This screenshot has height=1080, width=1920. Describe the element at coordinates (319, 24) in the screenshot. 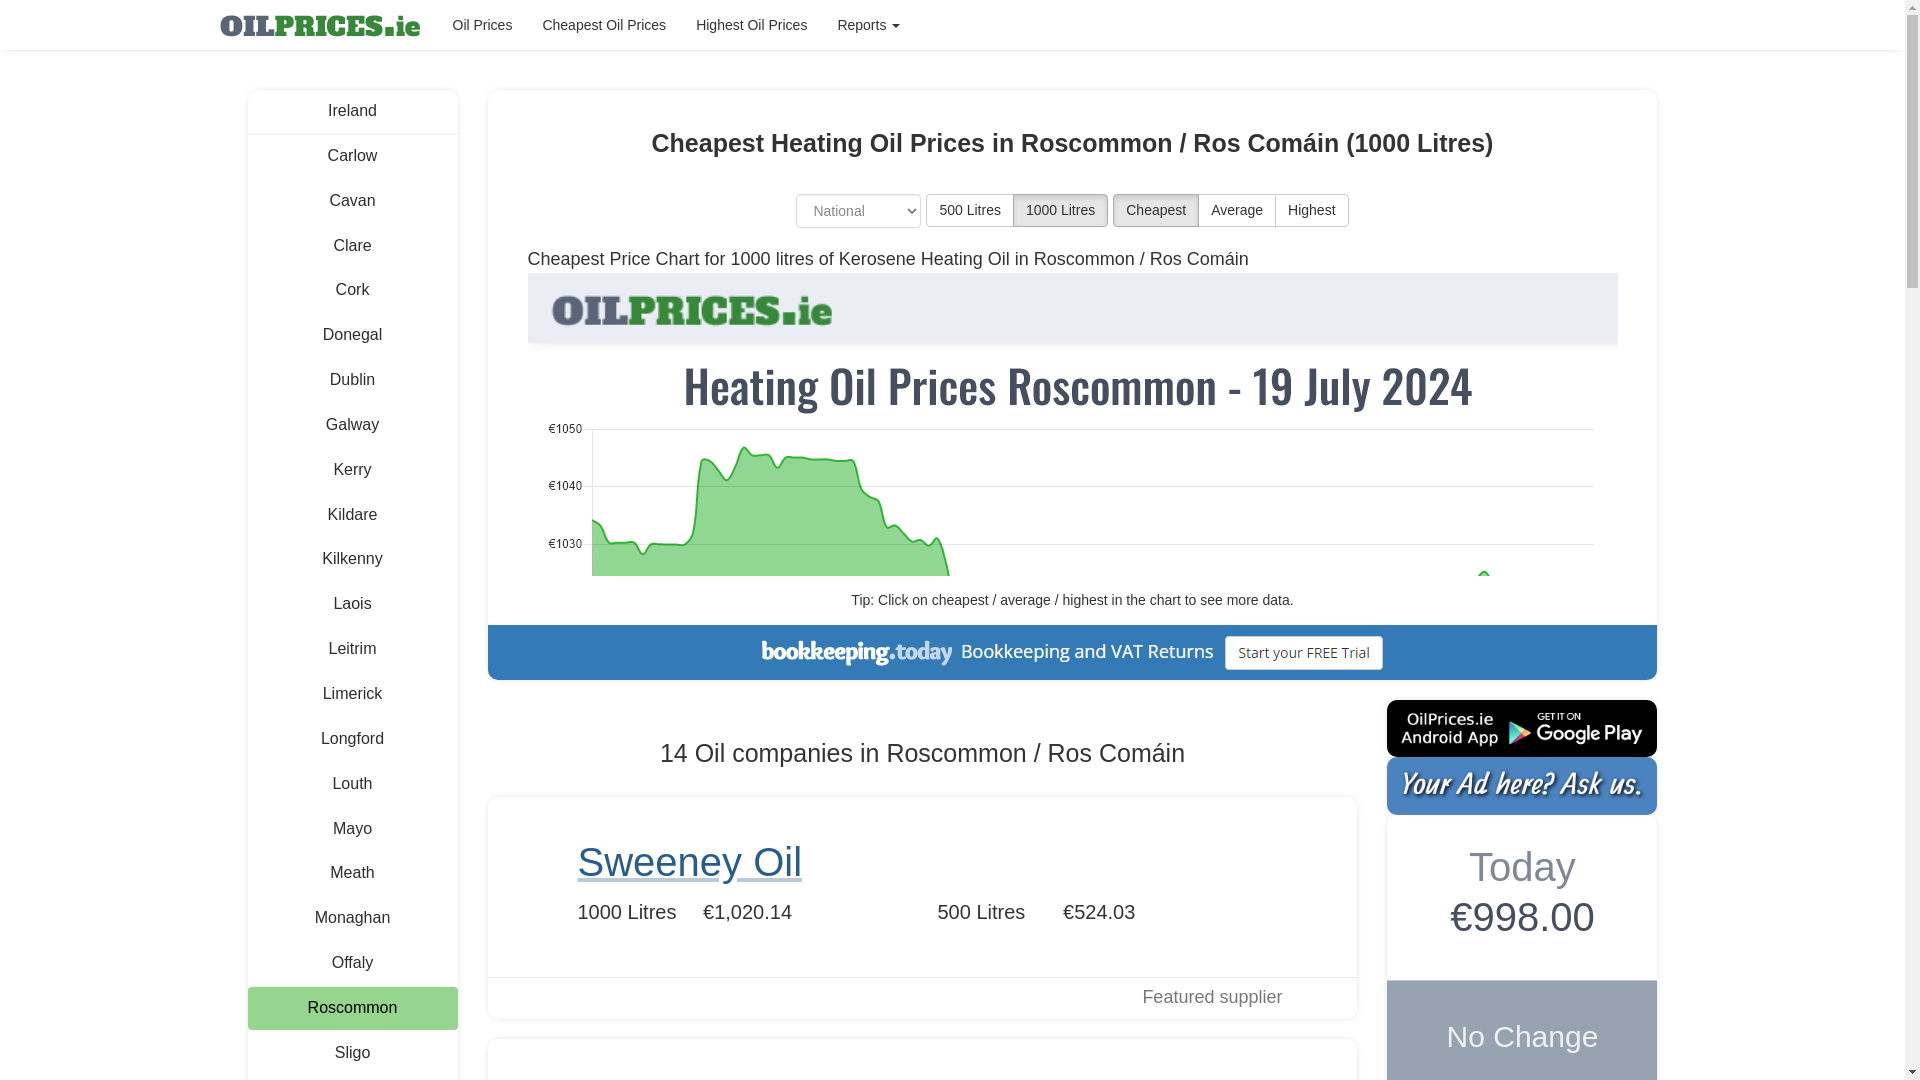

I see `Heating Oil Prices` at that location.